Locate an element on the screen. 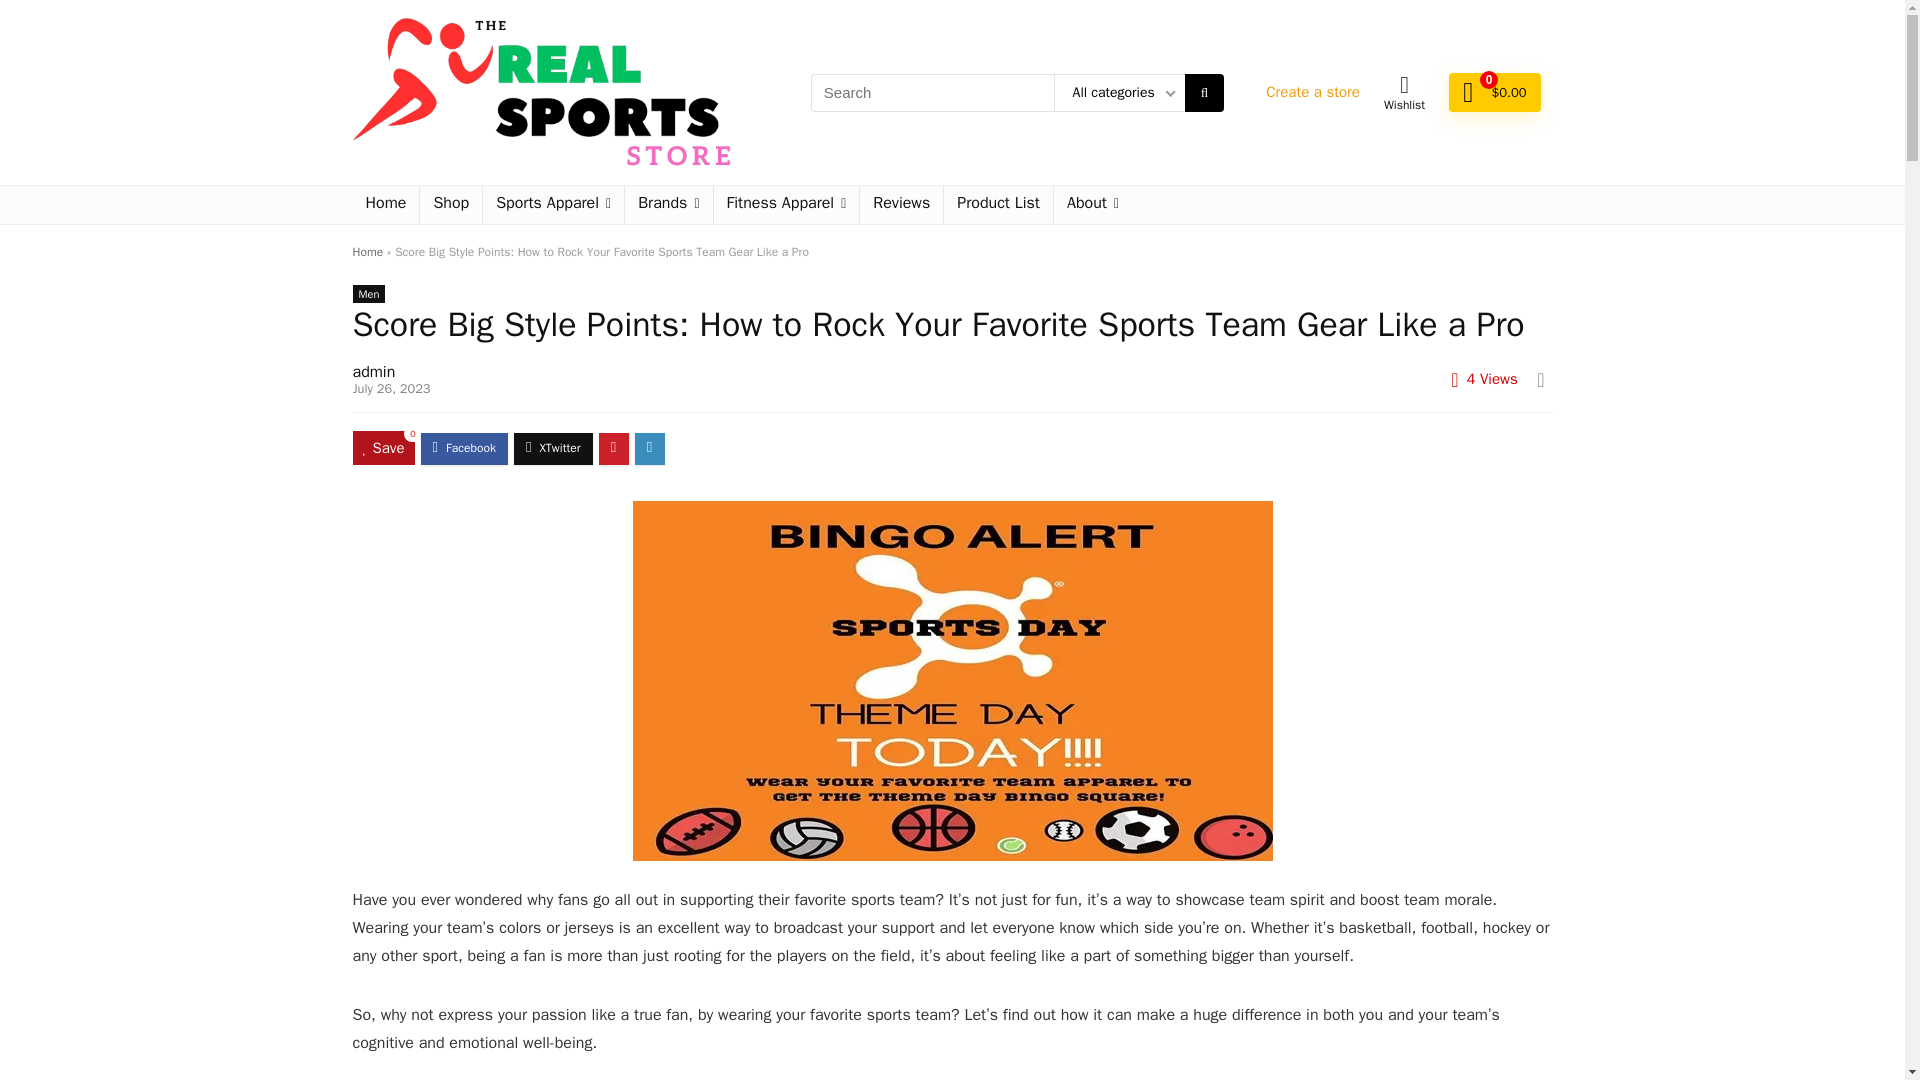 This screenshot has height=1080, width=1920. Men is located at coordinates (368, 294).